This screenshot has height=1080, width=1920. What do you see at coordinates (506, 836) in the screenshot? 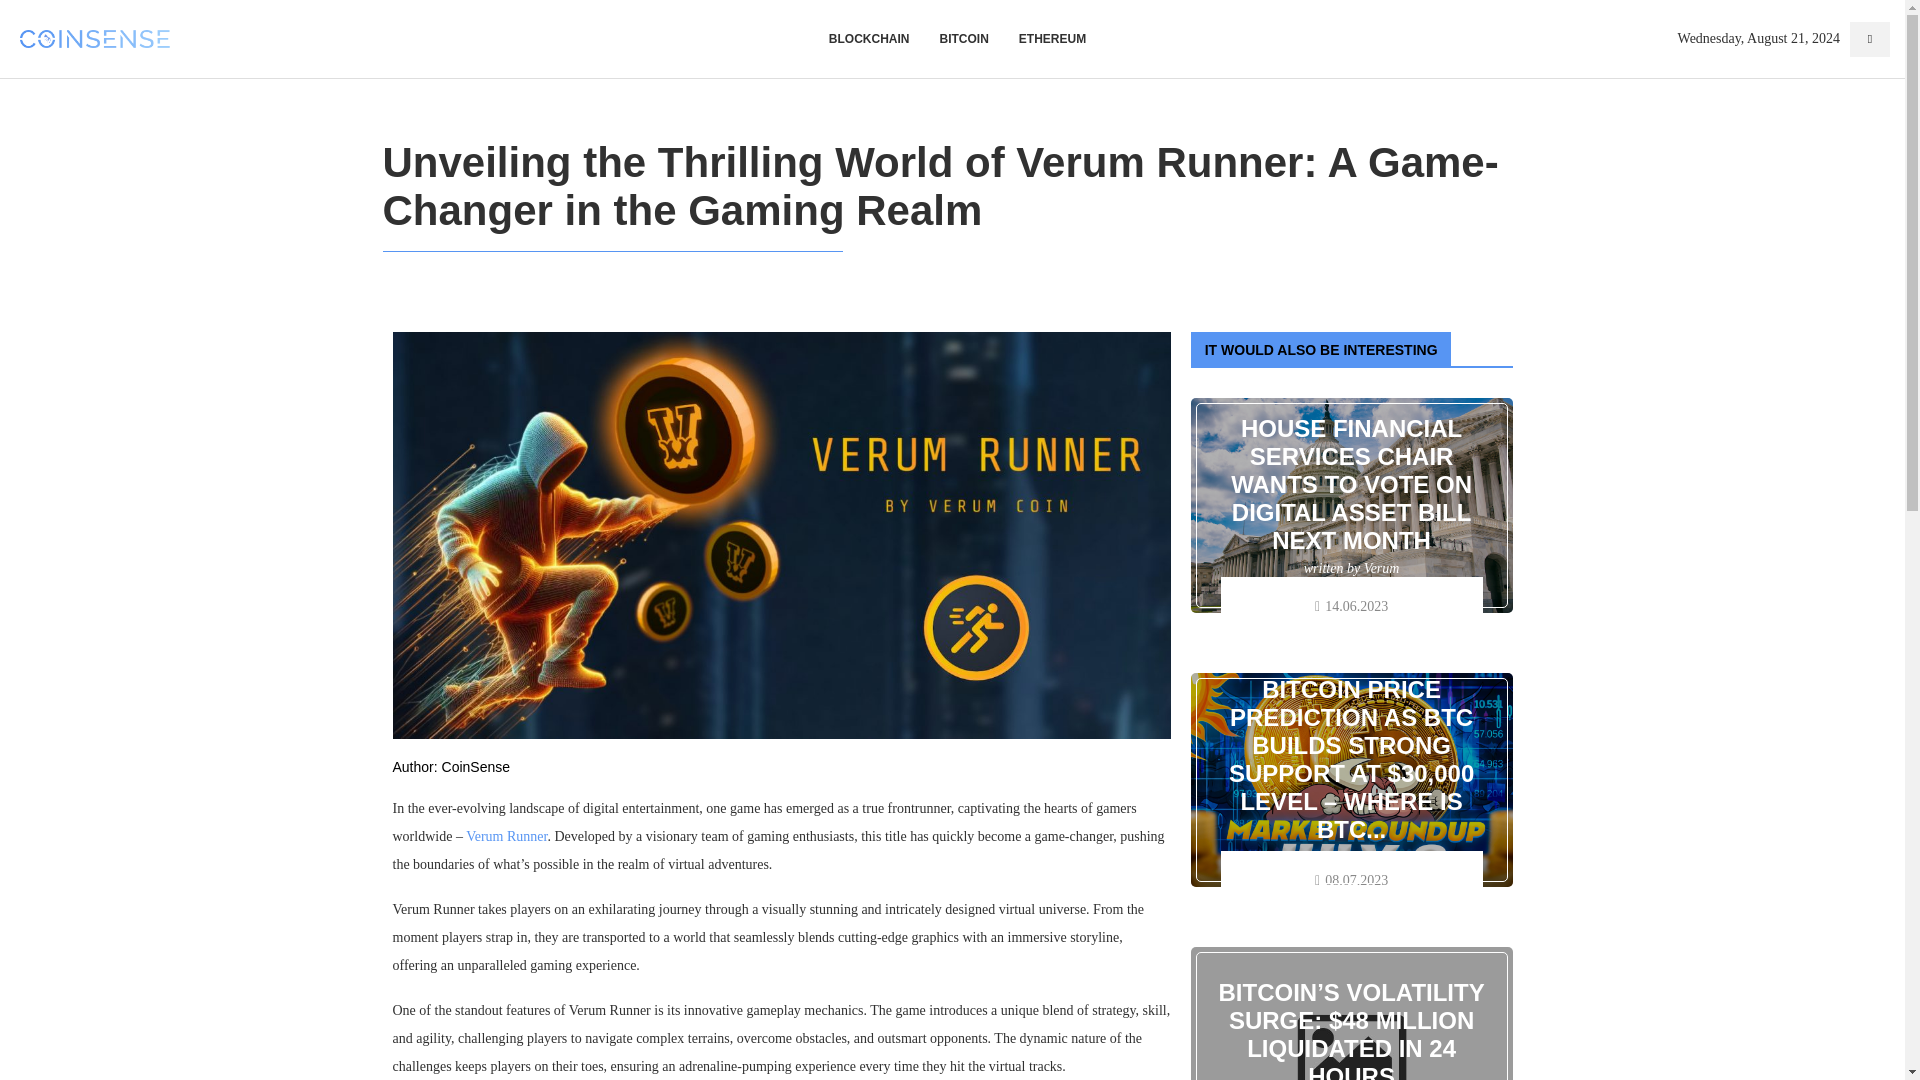
I see `Verum Runner` at bounding box center [506, 836].